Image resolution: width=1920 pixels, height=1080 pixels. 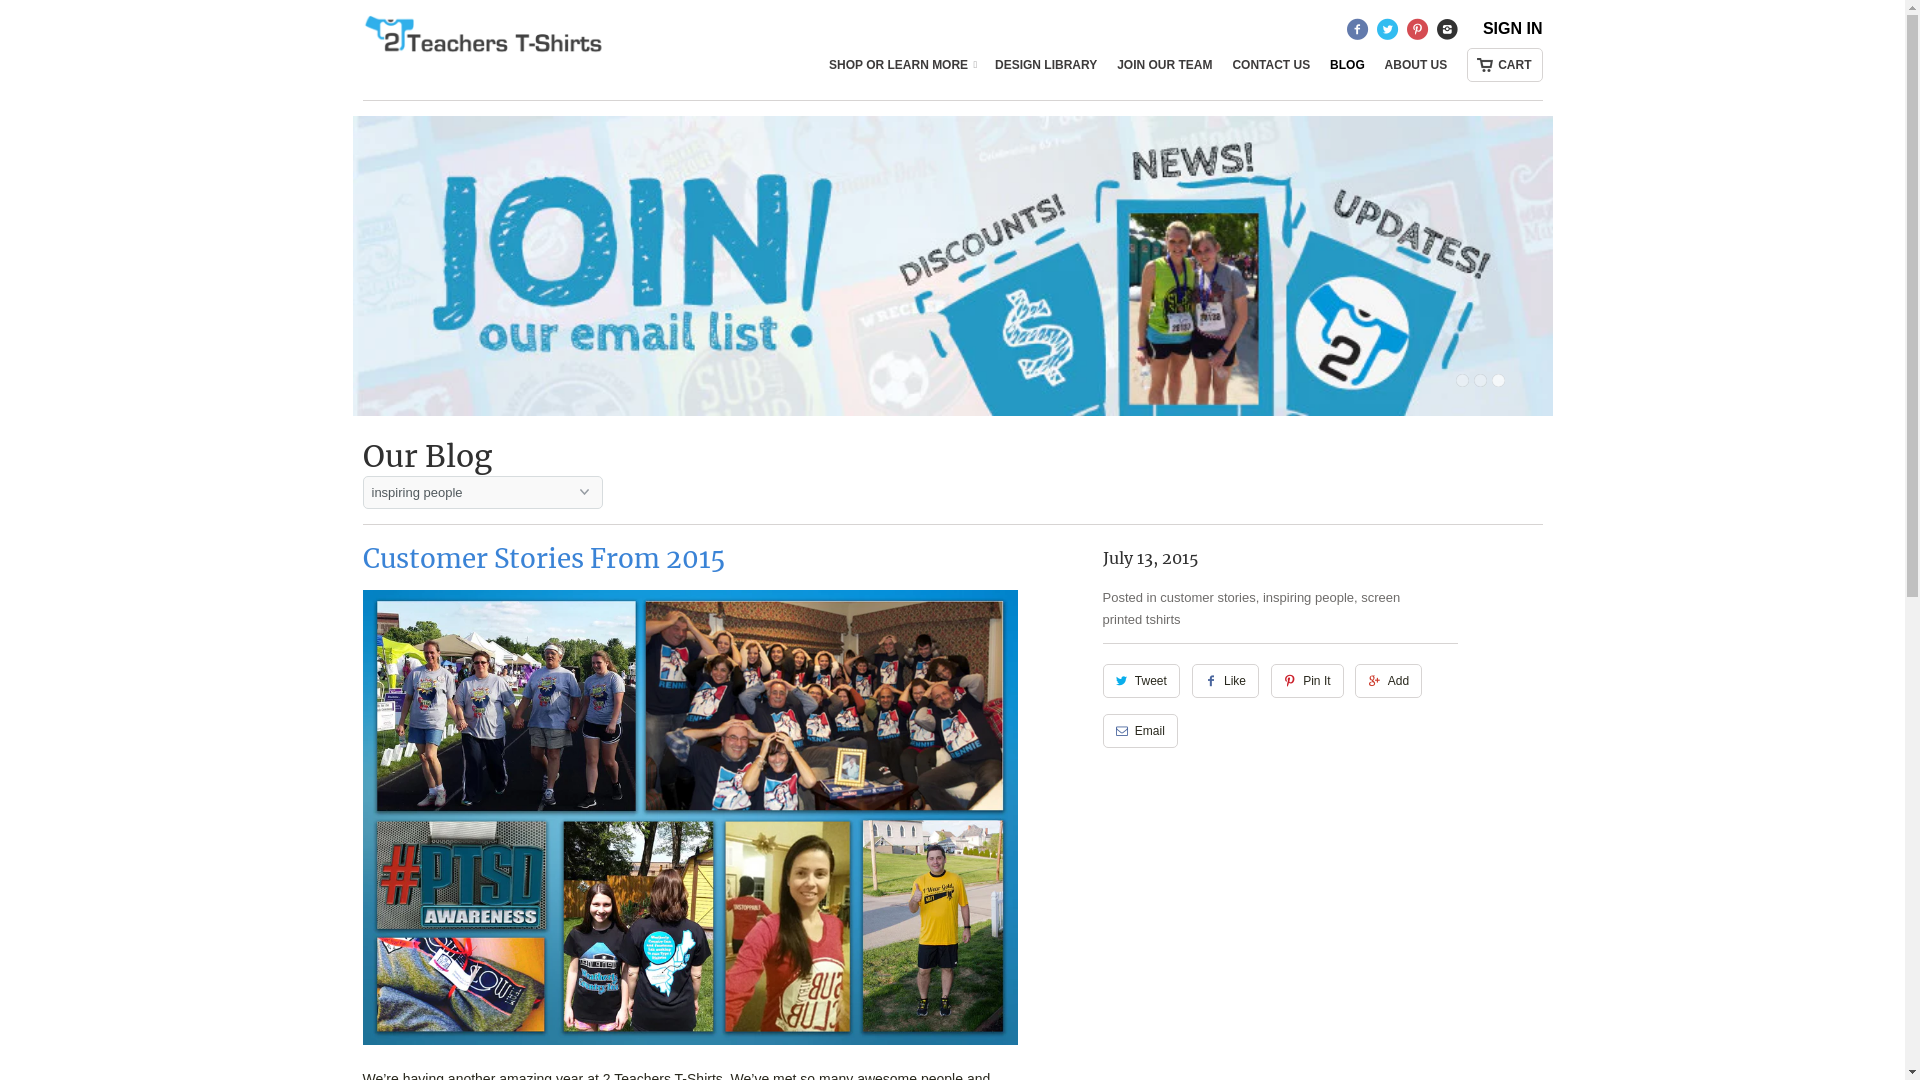 I want to click on Add, so click(x=1388, y=681).